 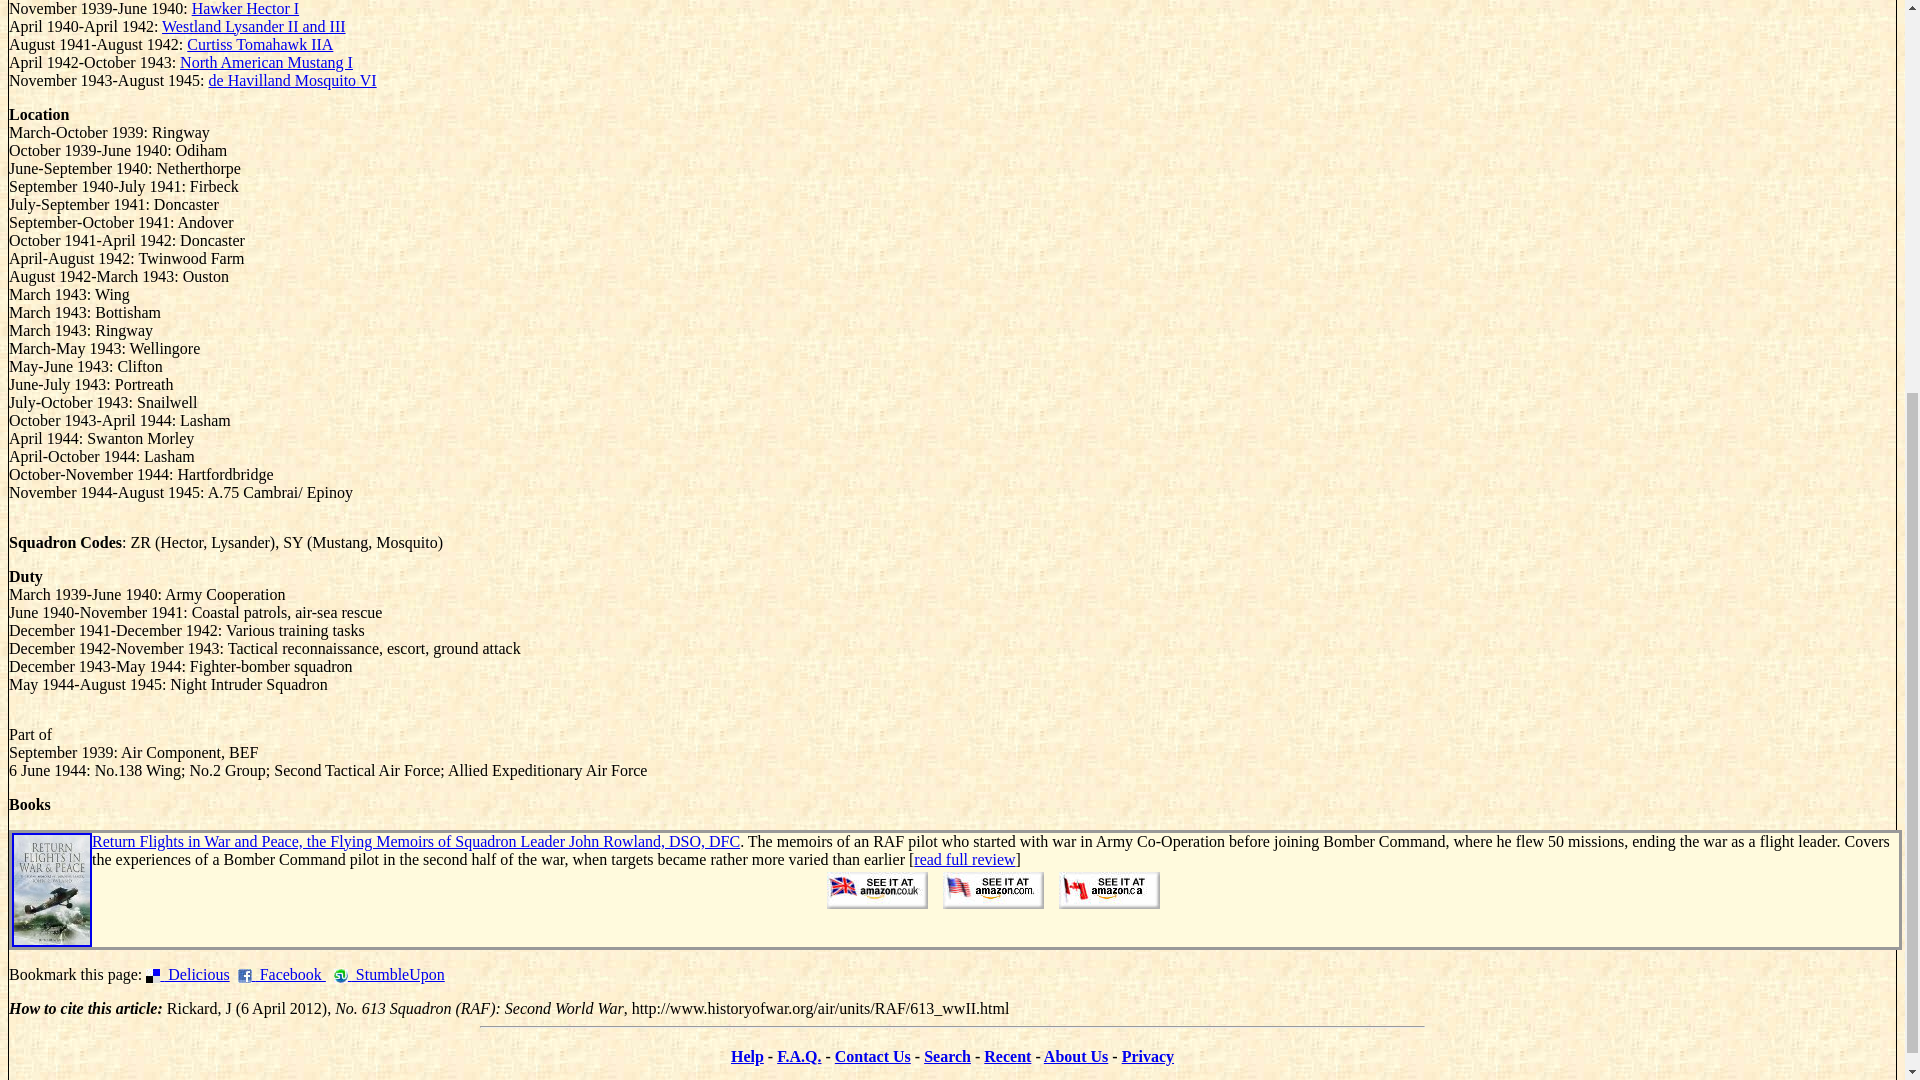 I want to click on Westland Lysander II and III, so click(x=253, y=26).